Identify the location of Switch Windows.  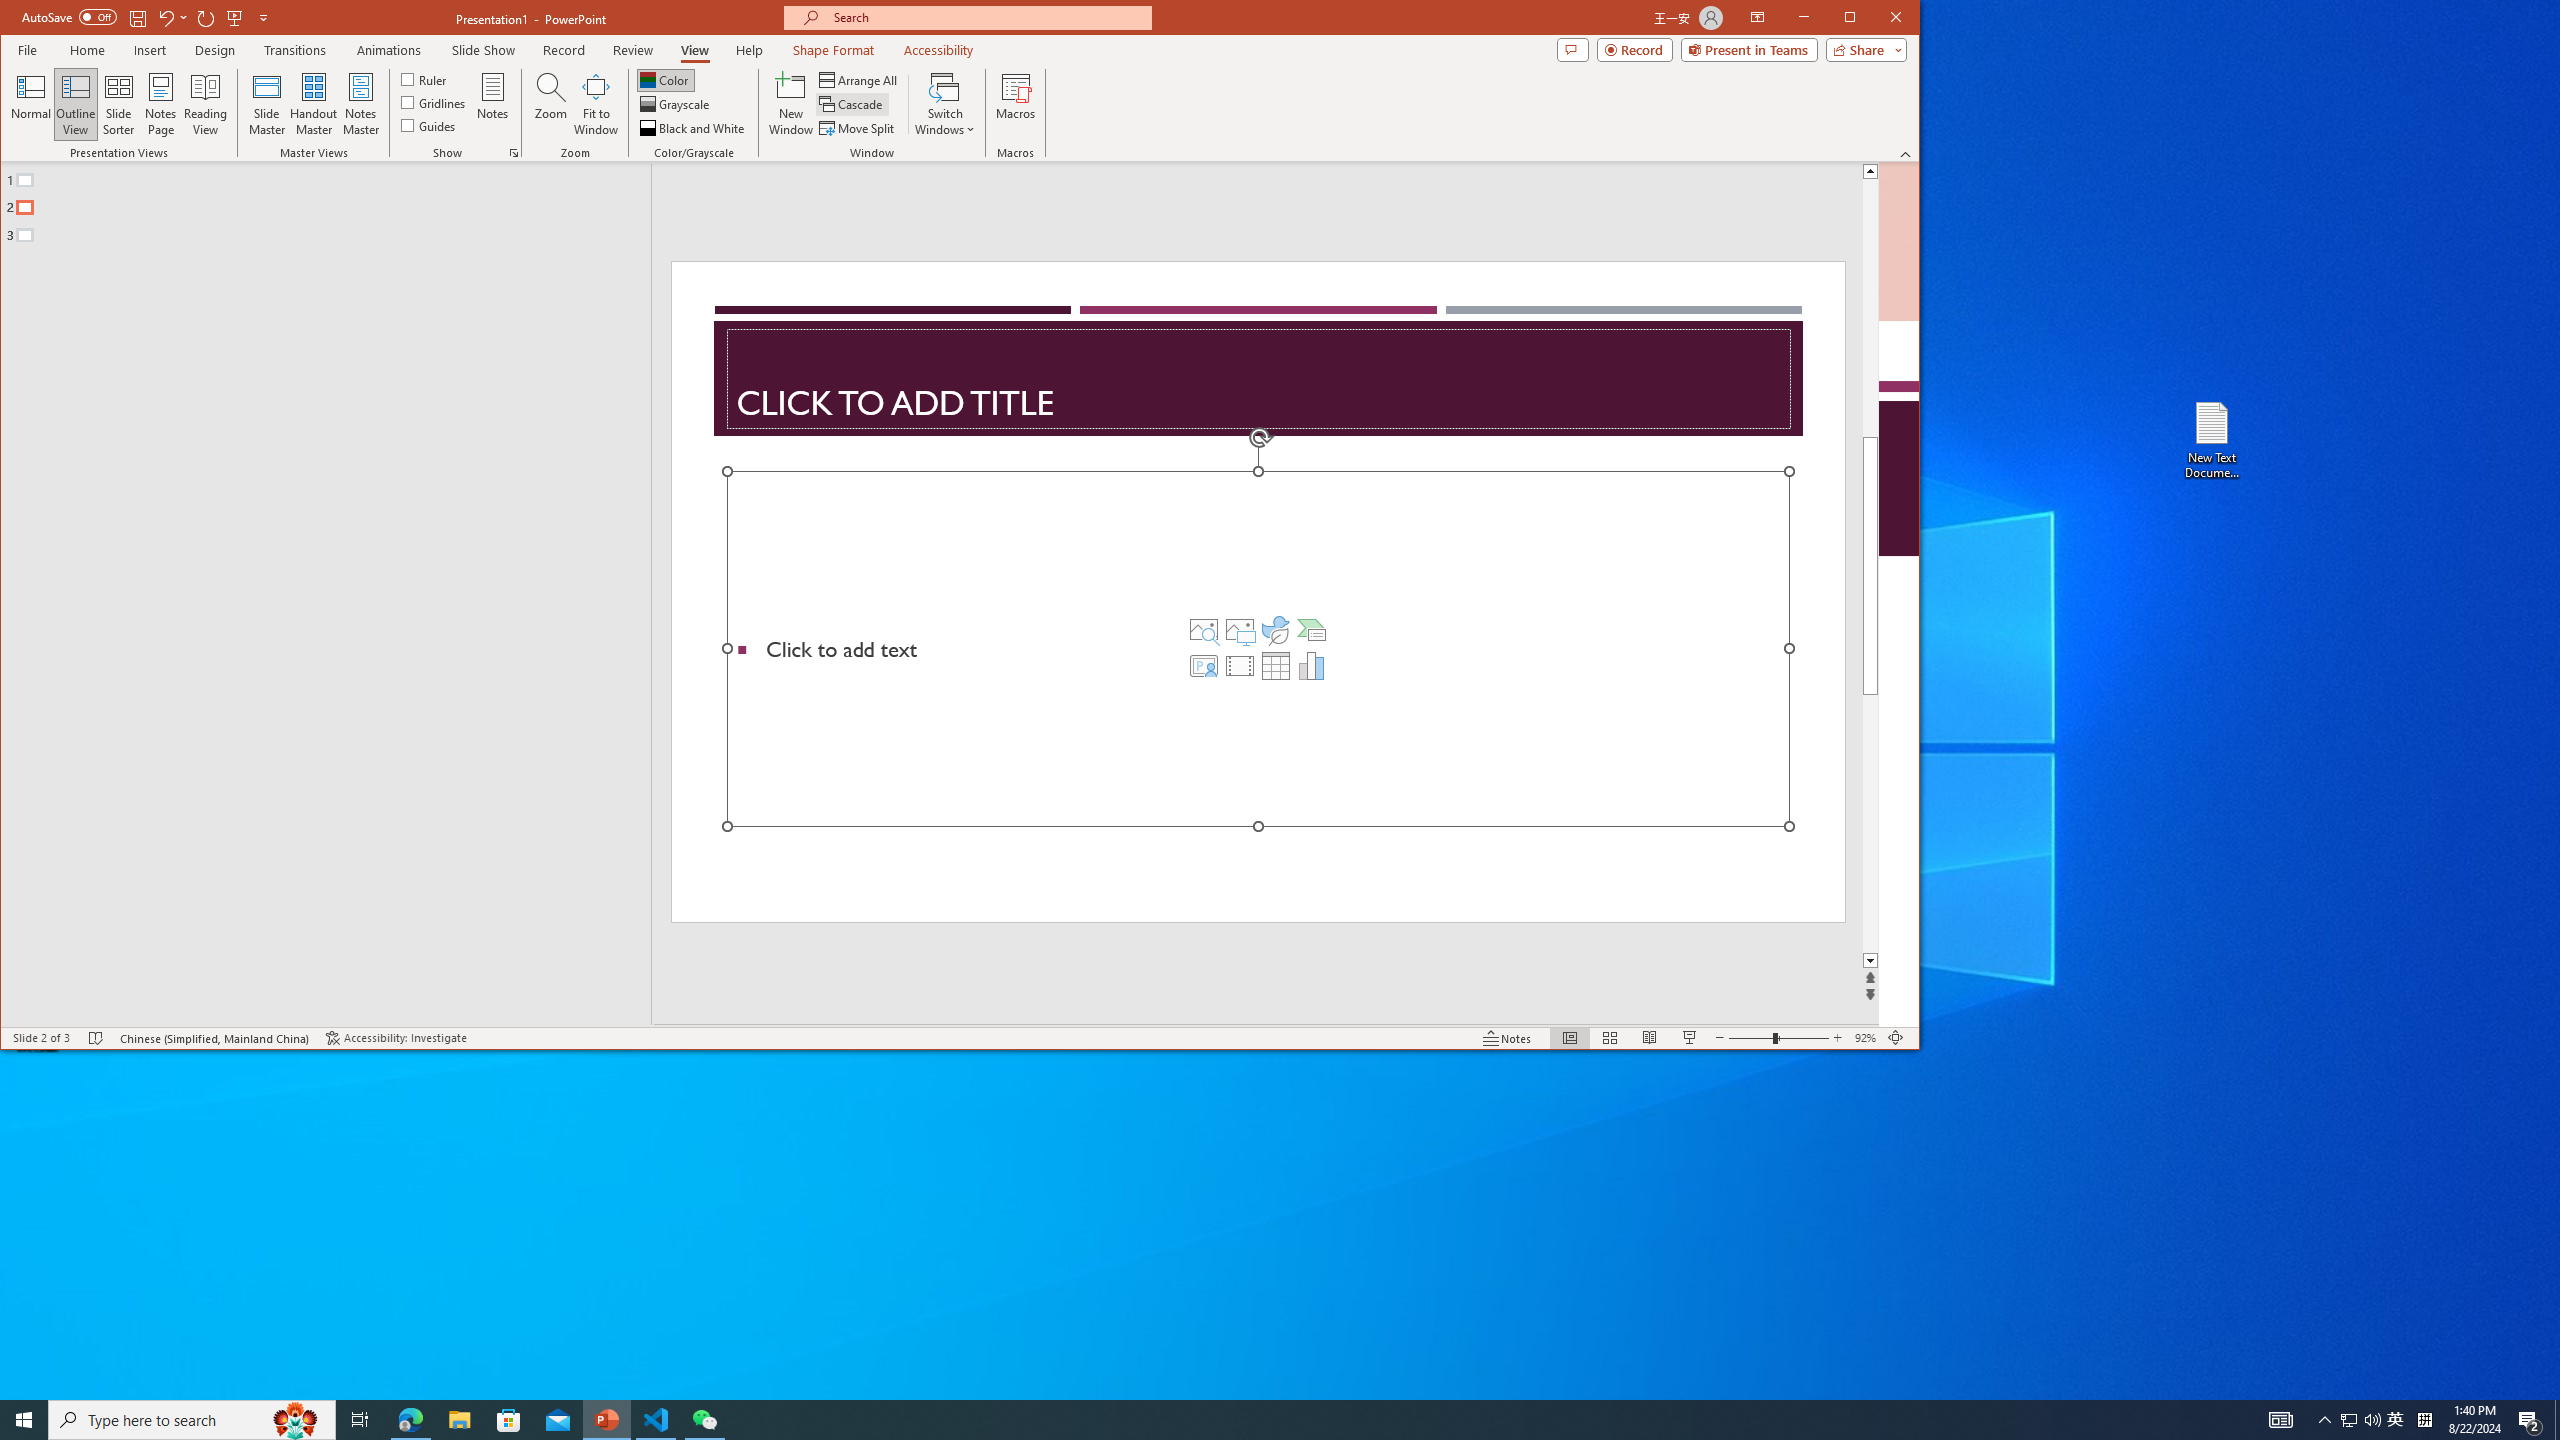
(945, 104).